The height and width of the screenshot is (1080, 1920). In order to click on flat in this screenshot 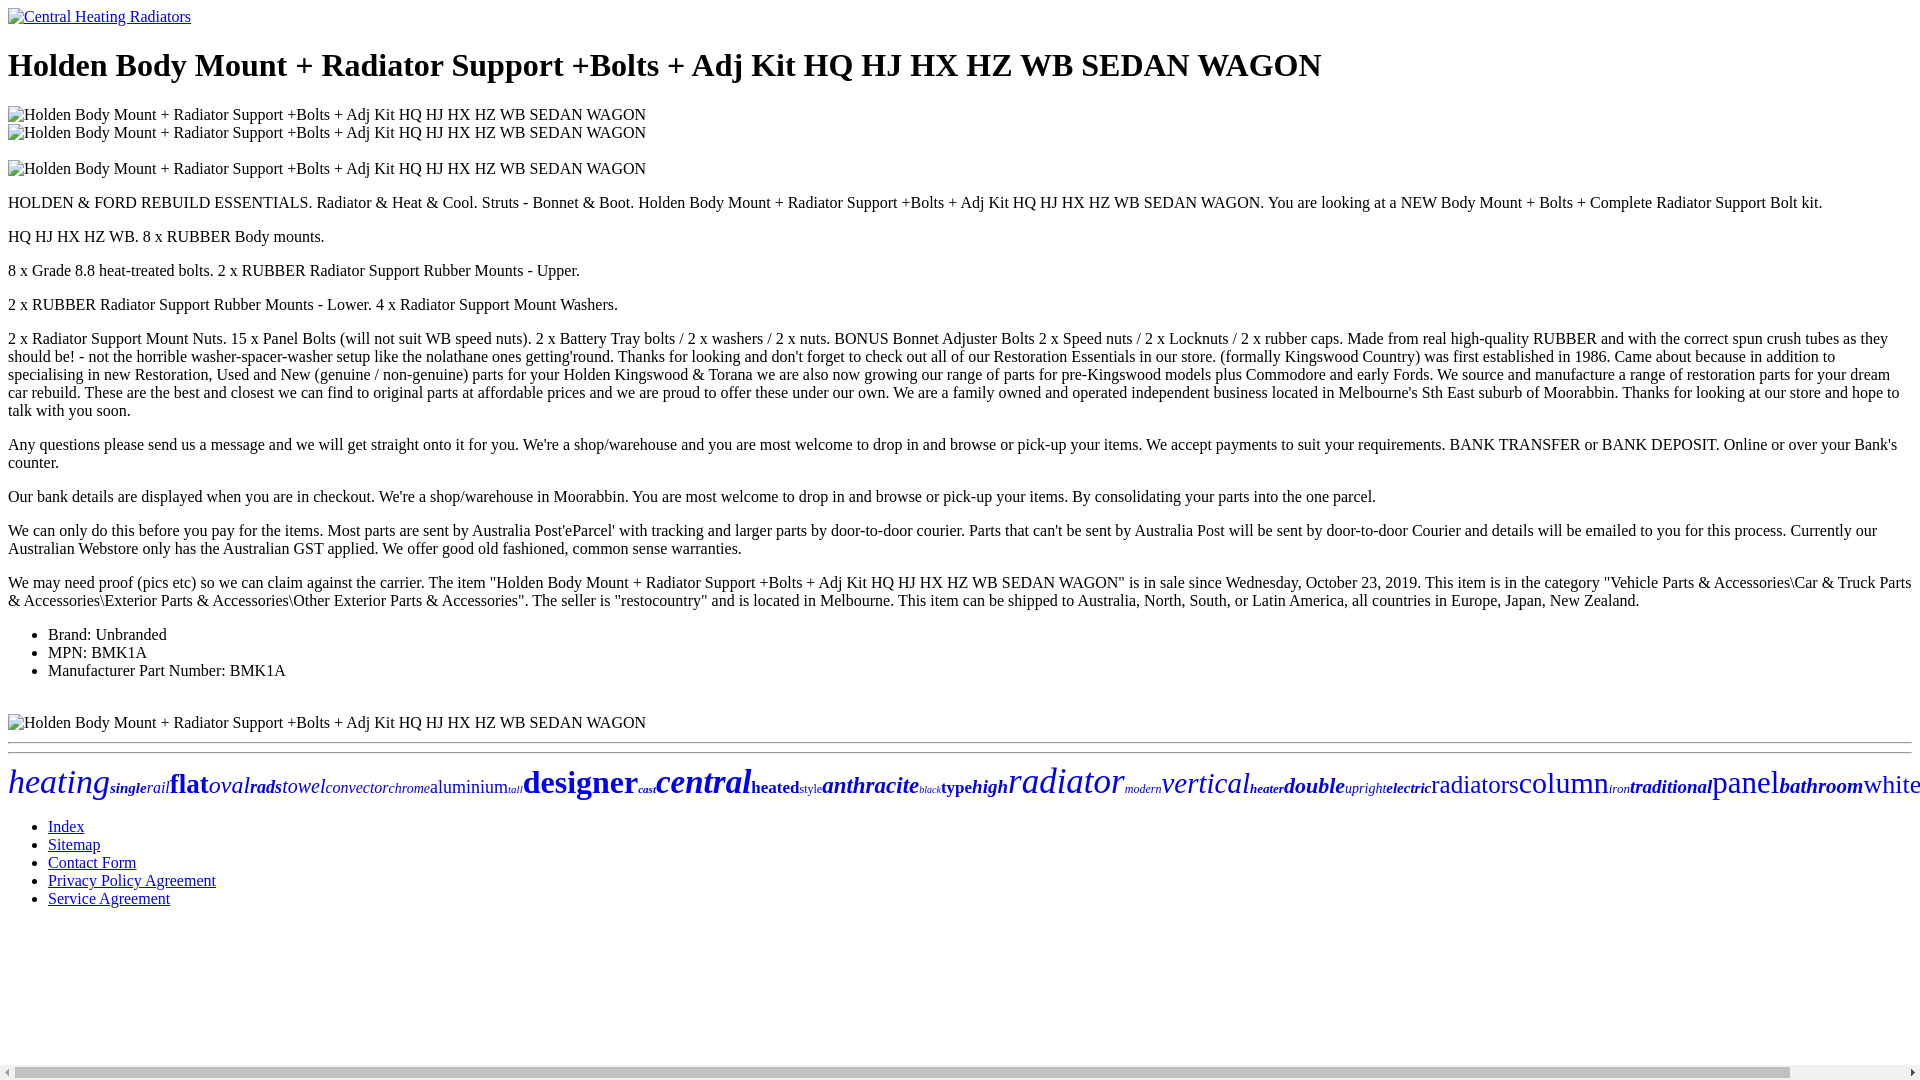, I will do `click(190, 784)`.